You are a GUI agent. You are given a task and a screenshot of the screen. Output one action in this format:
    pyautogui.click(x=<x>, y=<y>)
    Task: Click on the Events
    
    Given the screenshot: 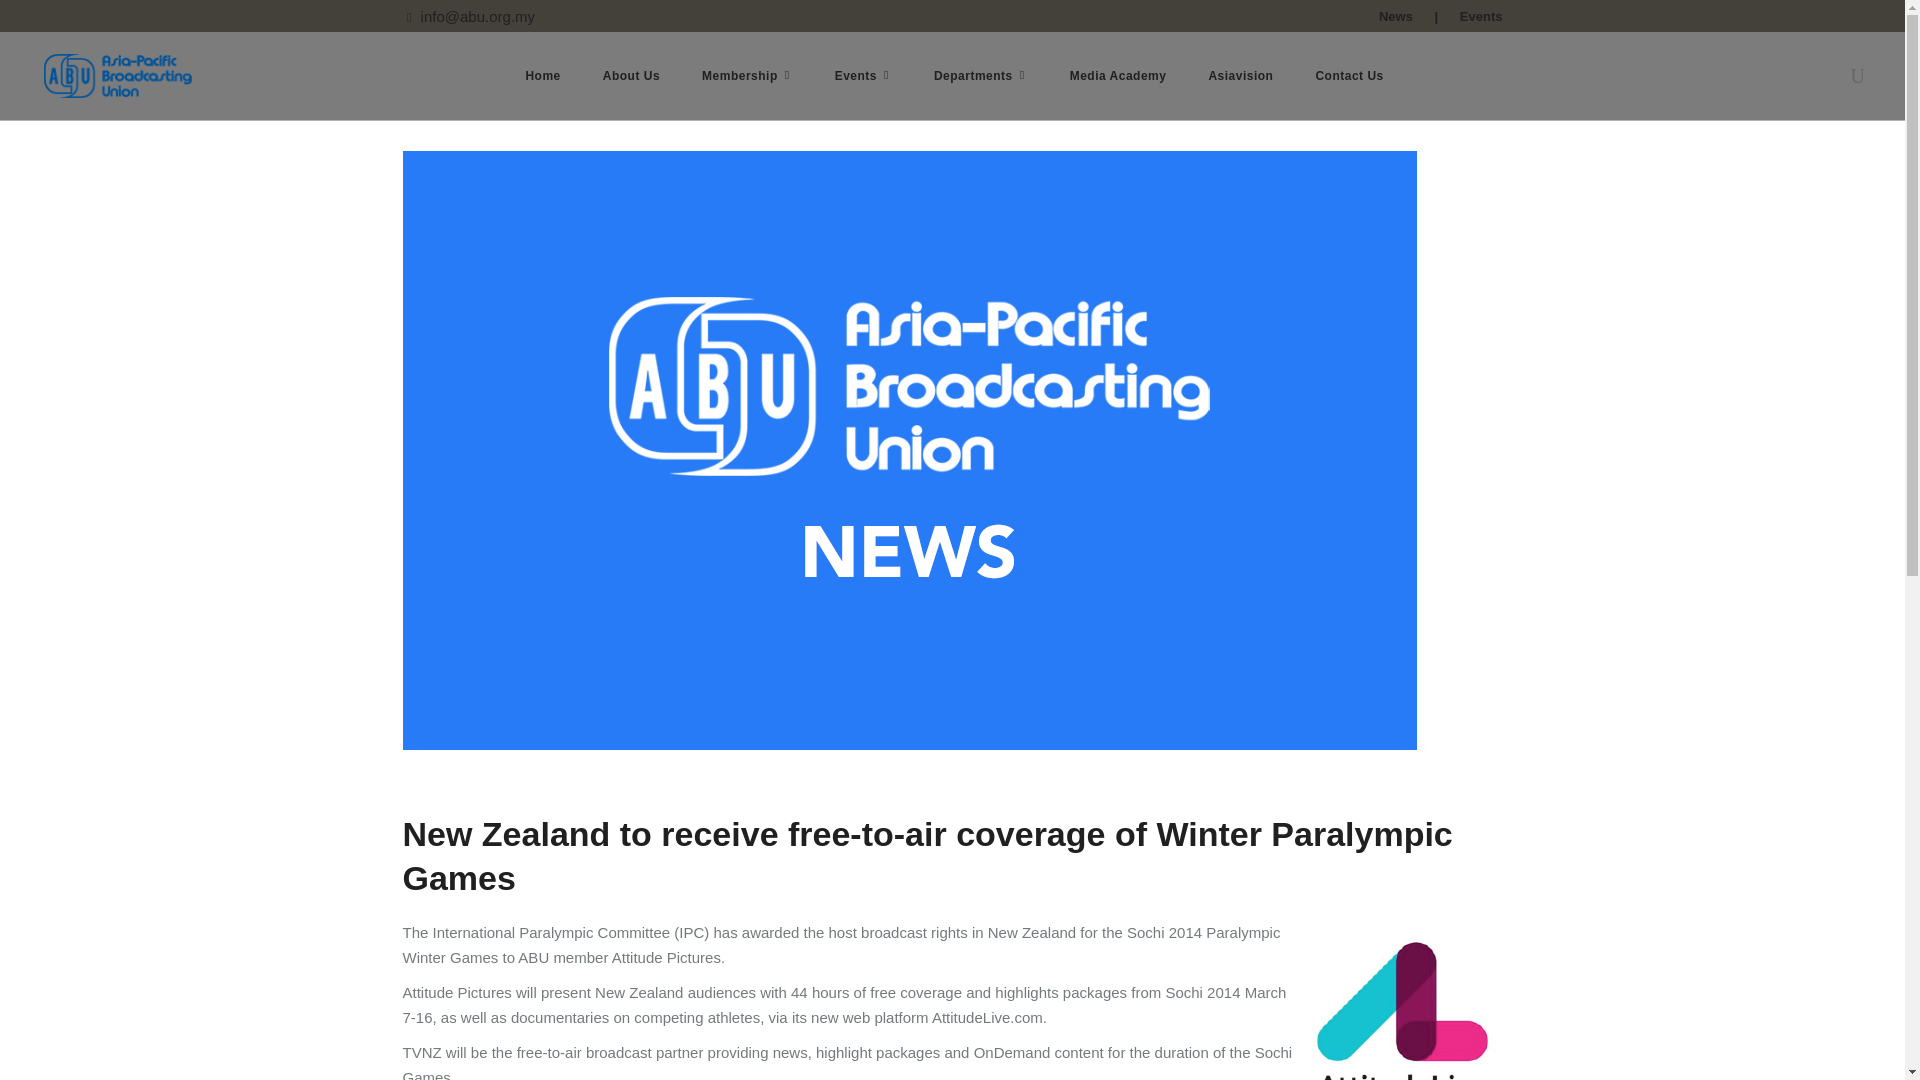 What is the action you would take?
    pyautogui.click(x=864, y=76)
    